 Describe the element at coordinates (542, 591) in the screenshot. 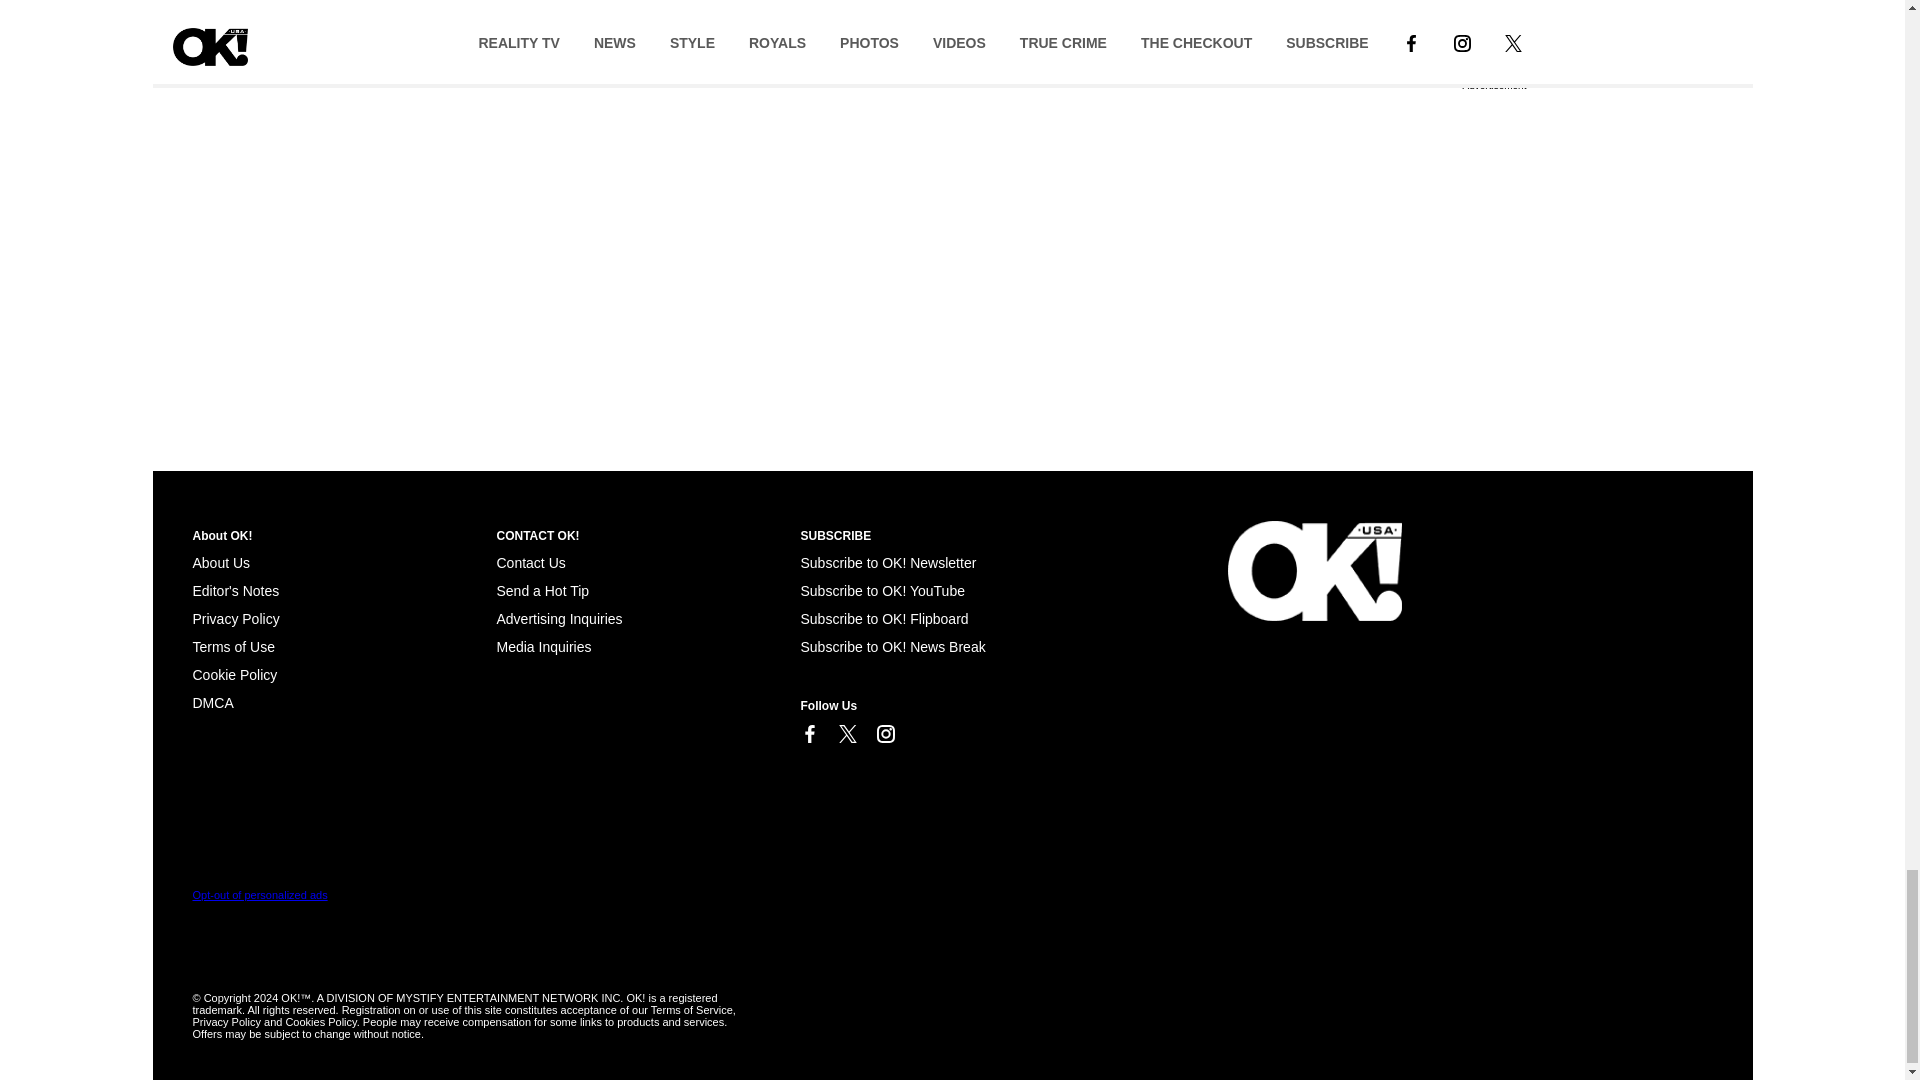

I see `Send a Hot Tip` at that location.